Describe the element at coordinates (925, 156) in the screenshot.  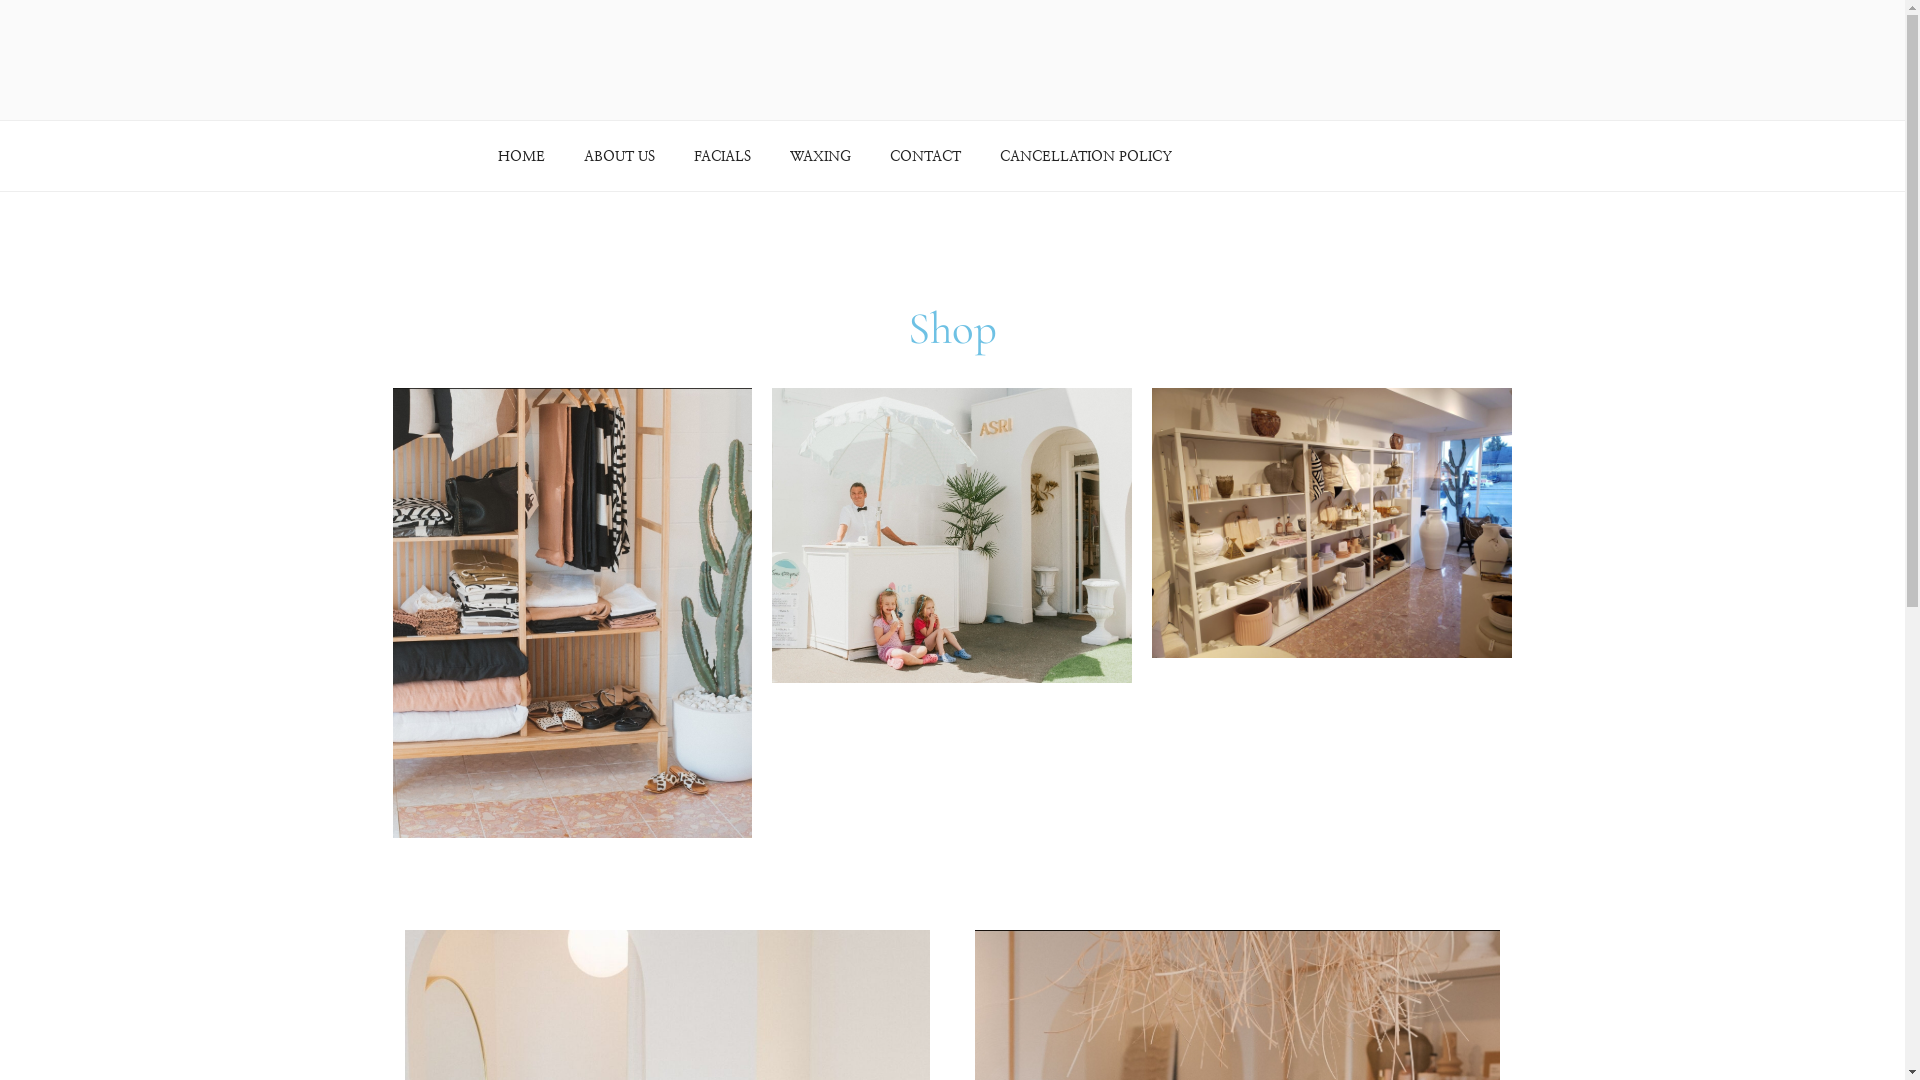
I see `CONTACT` at that location.